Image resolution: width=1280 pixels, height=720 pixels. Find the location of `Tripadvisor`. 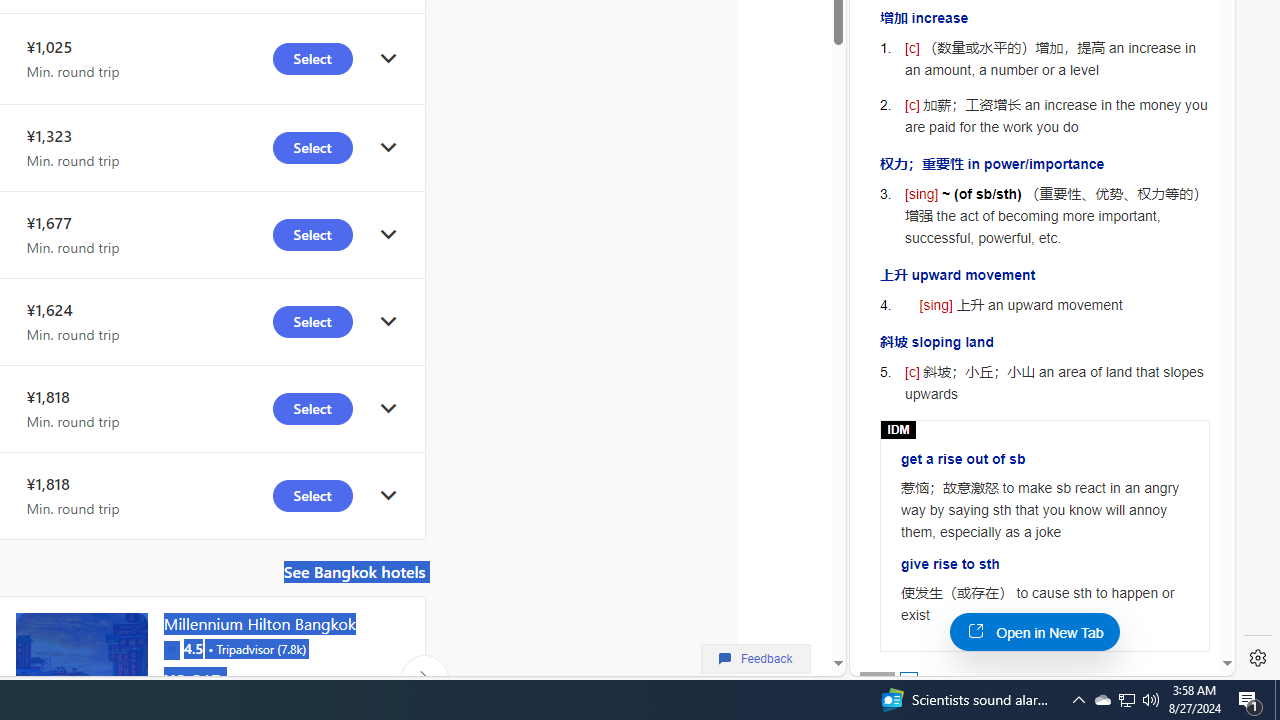

Tripadvisor is located at coordinates (171, 648).